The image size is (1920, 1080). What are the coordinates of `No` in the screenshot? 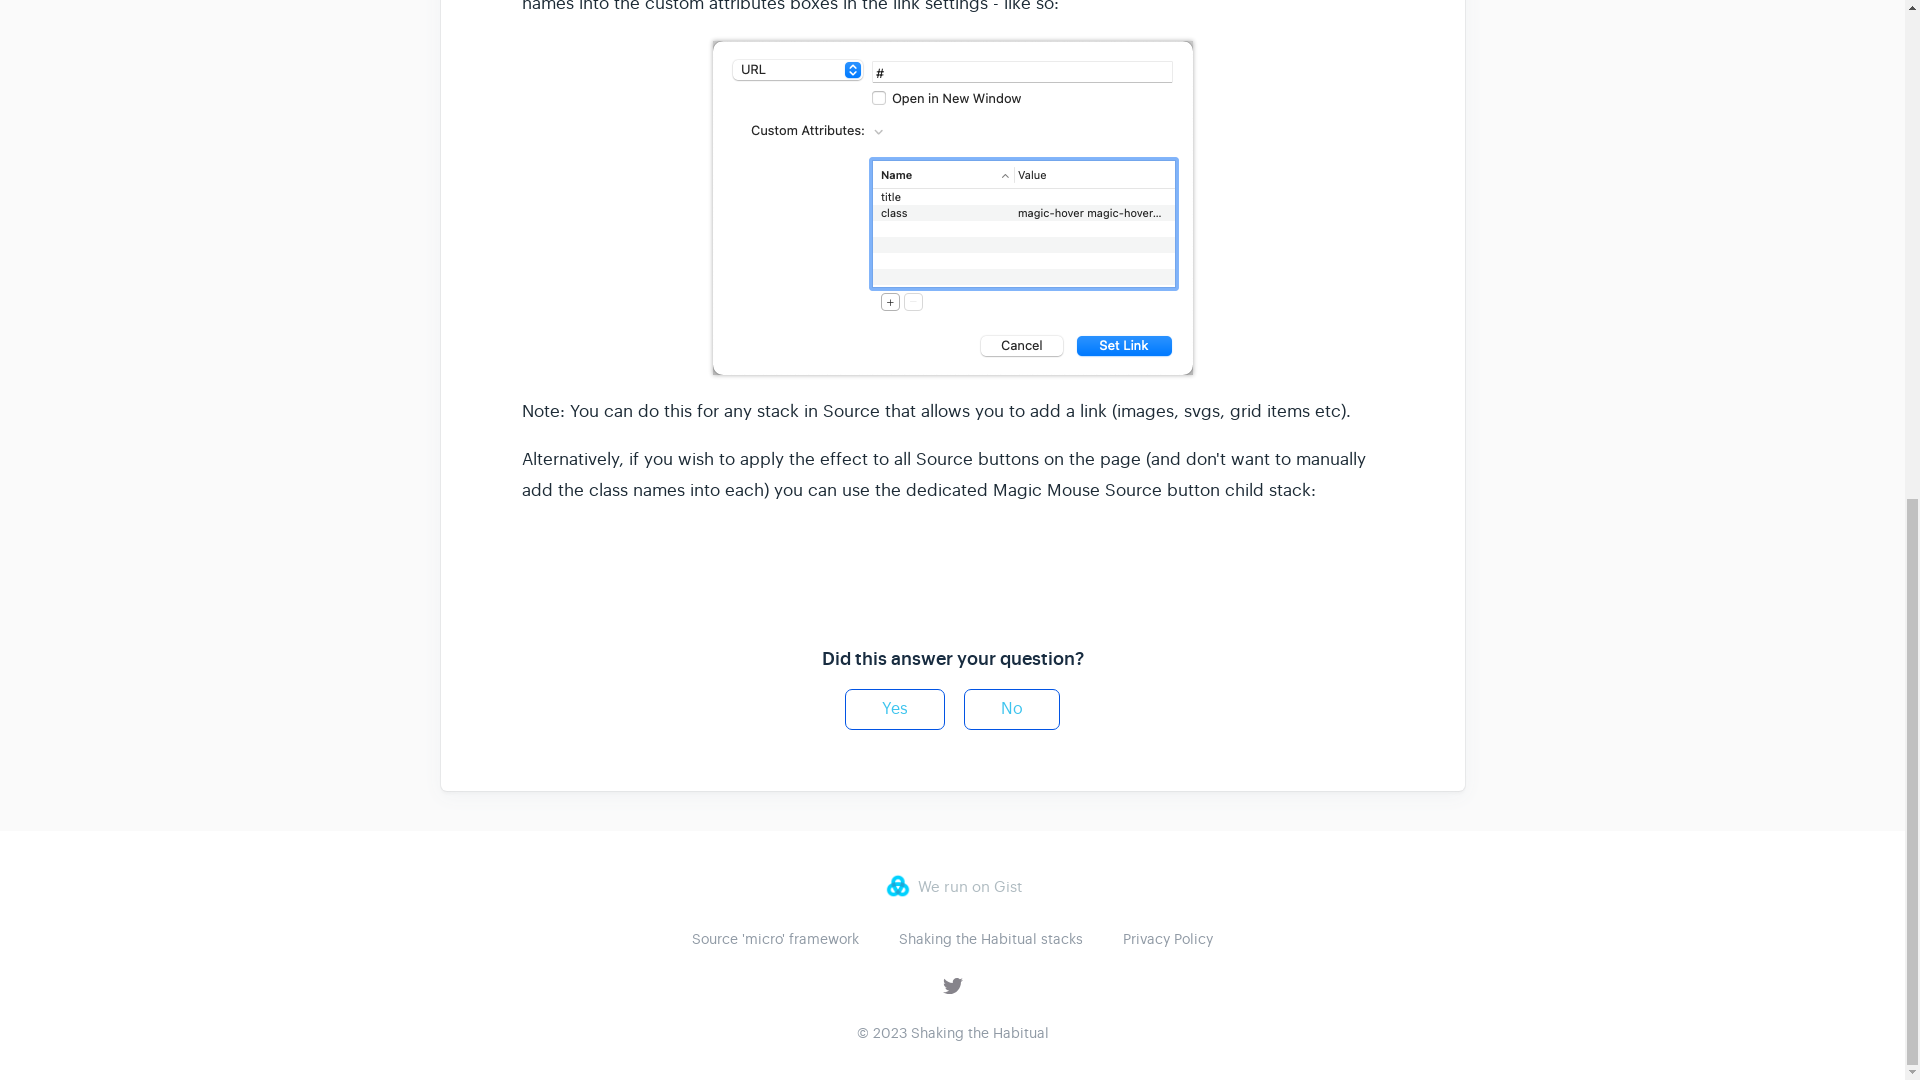 It's located at (1011, 710).